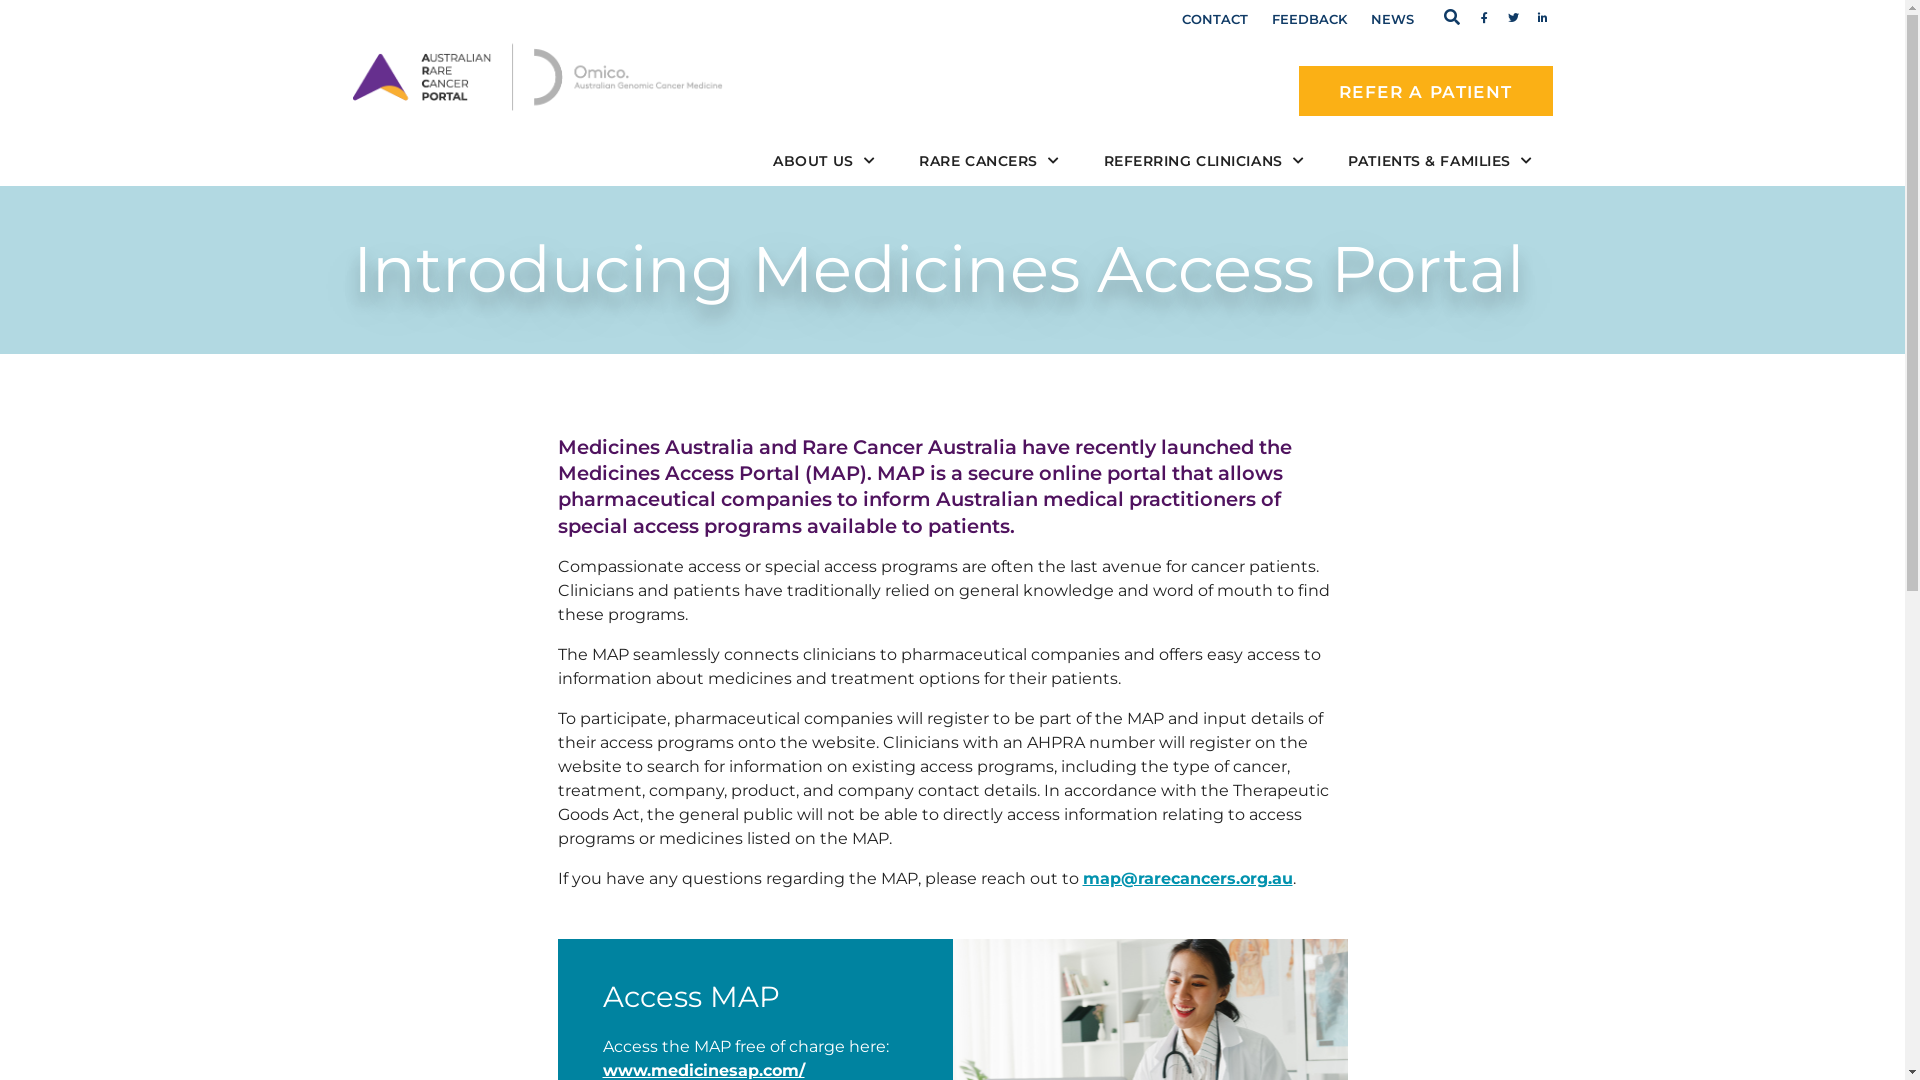 This screenshot has height=1080, width=1920. Describe the element at coordinates (1215, 19) in the screenshot. I see `CONTACT` at that location.